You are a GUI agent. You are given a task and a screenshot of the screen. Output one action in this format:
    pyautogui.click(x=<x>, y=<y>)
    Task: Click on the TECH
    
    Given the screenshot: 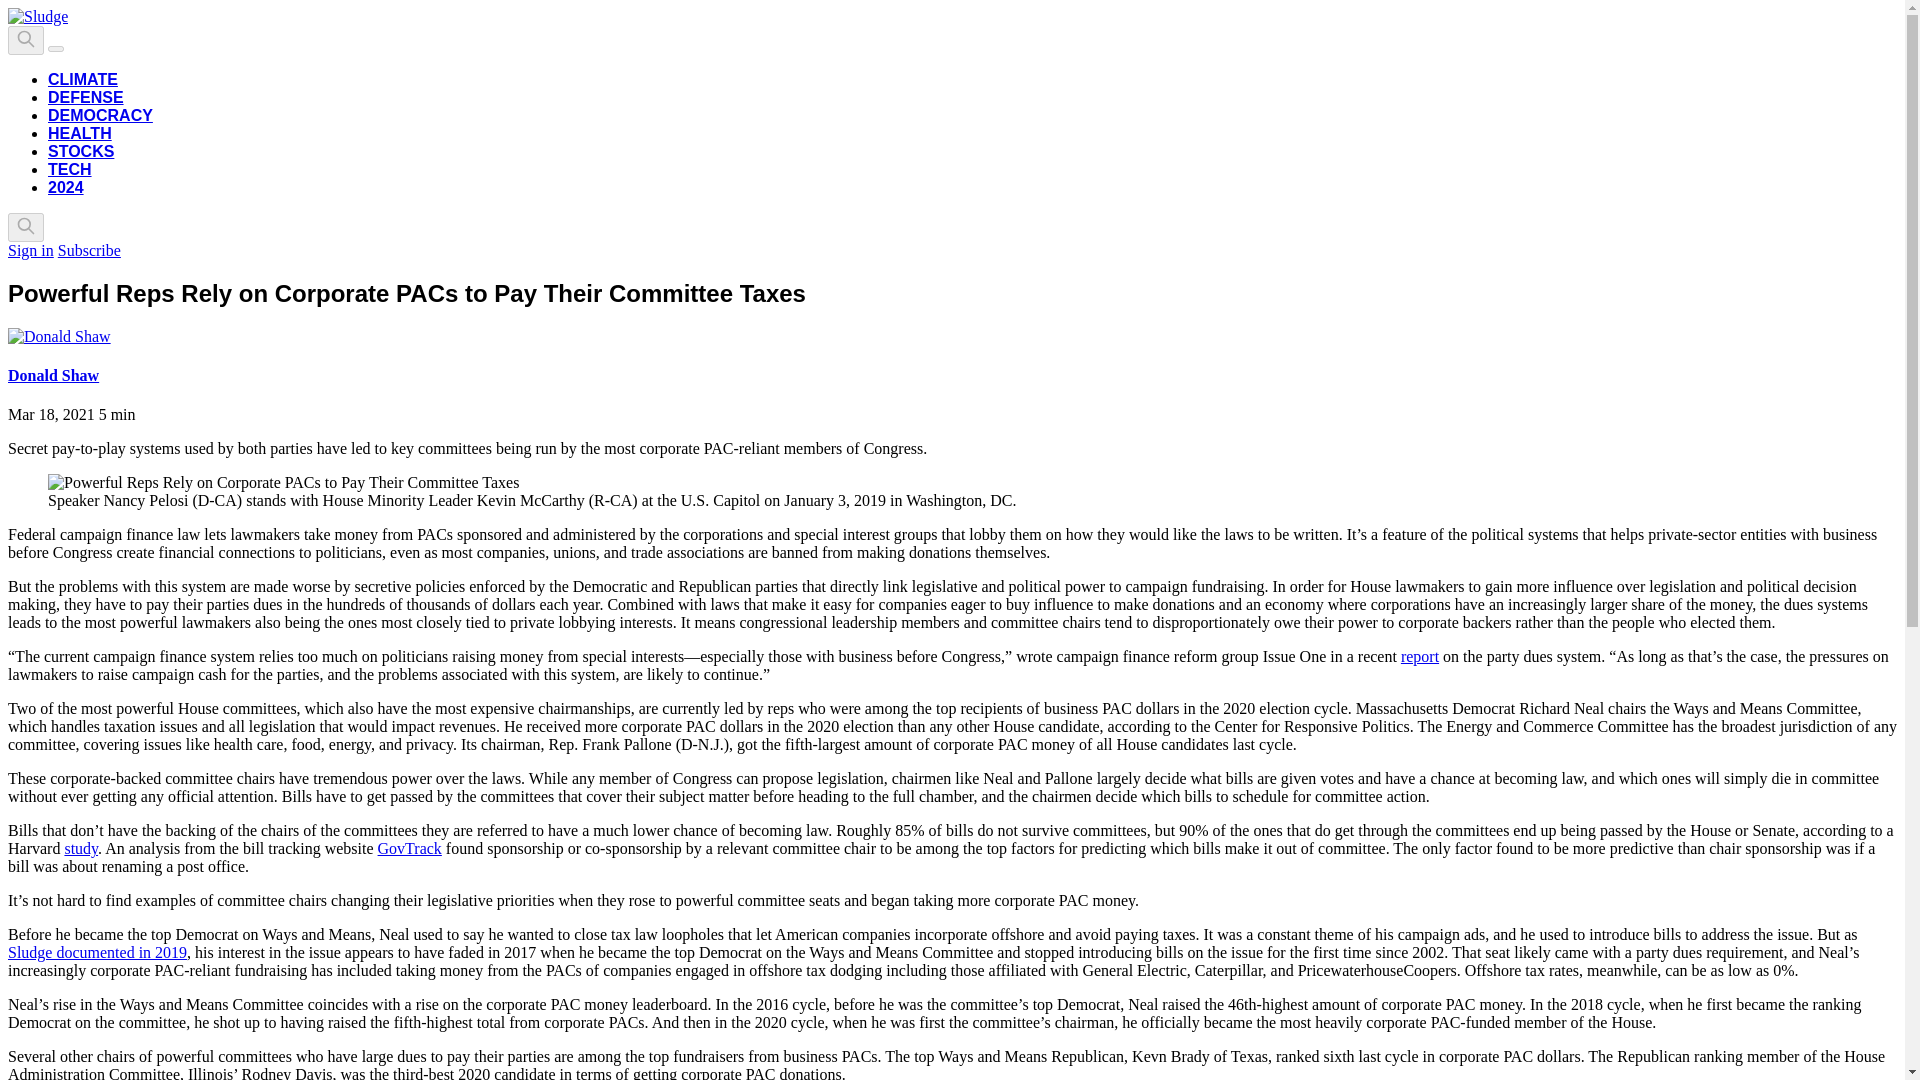 What is the action you would take?
    pyautogui.click(x=70, y=169)
    